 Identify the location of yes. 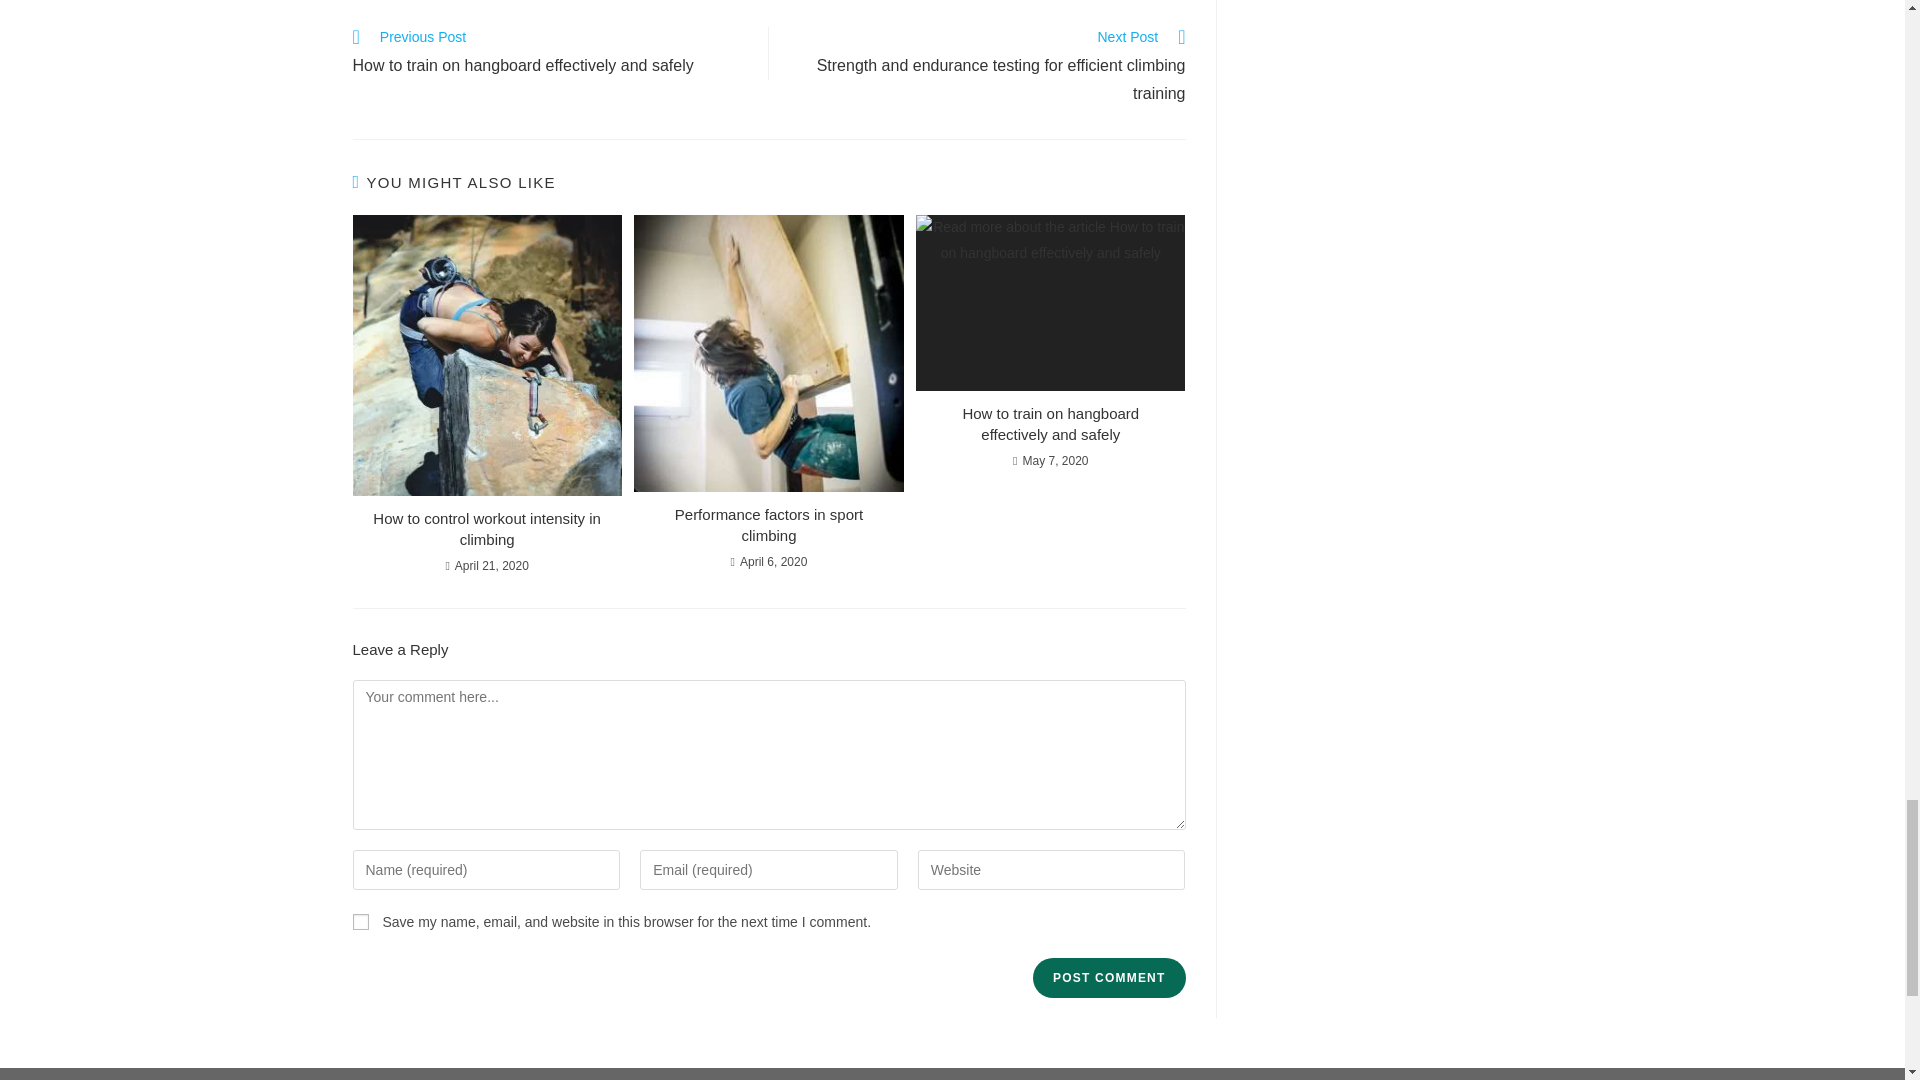
(360, 921).